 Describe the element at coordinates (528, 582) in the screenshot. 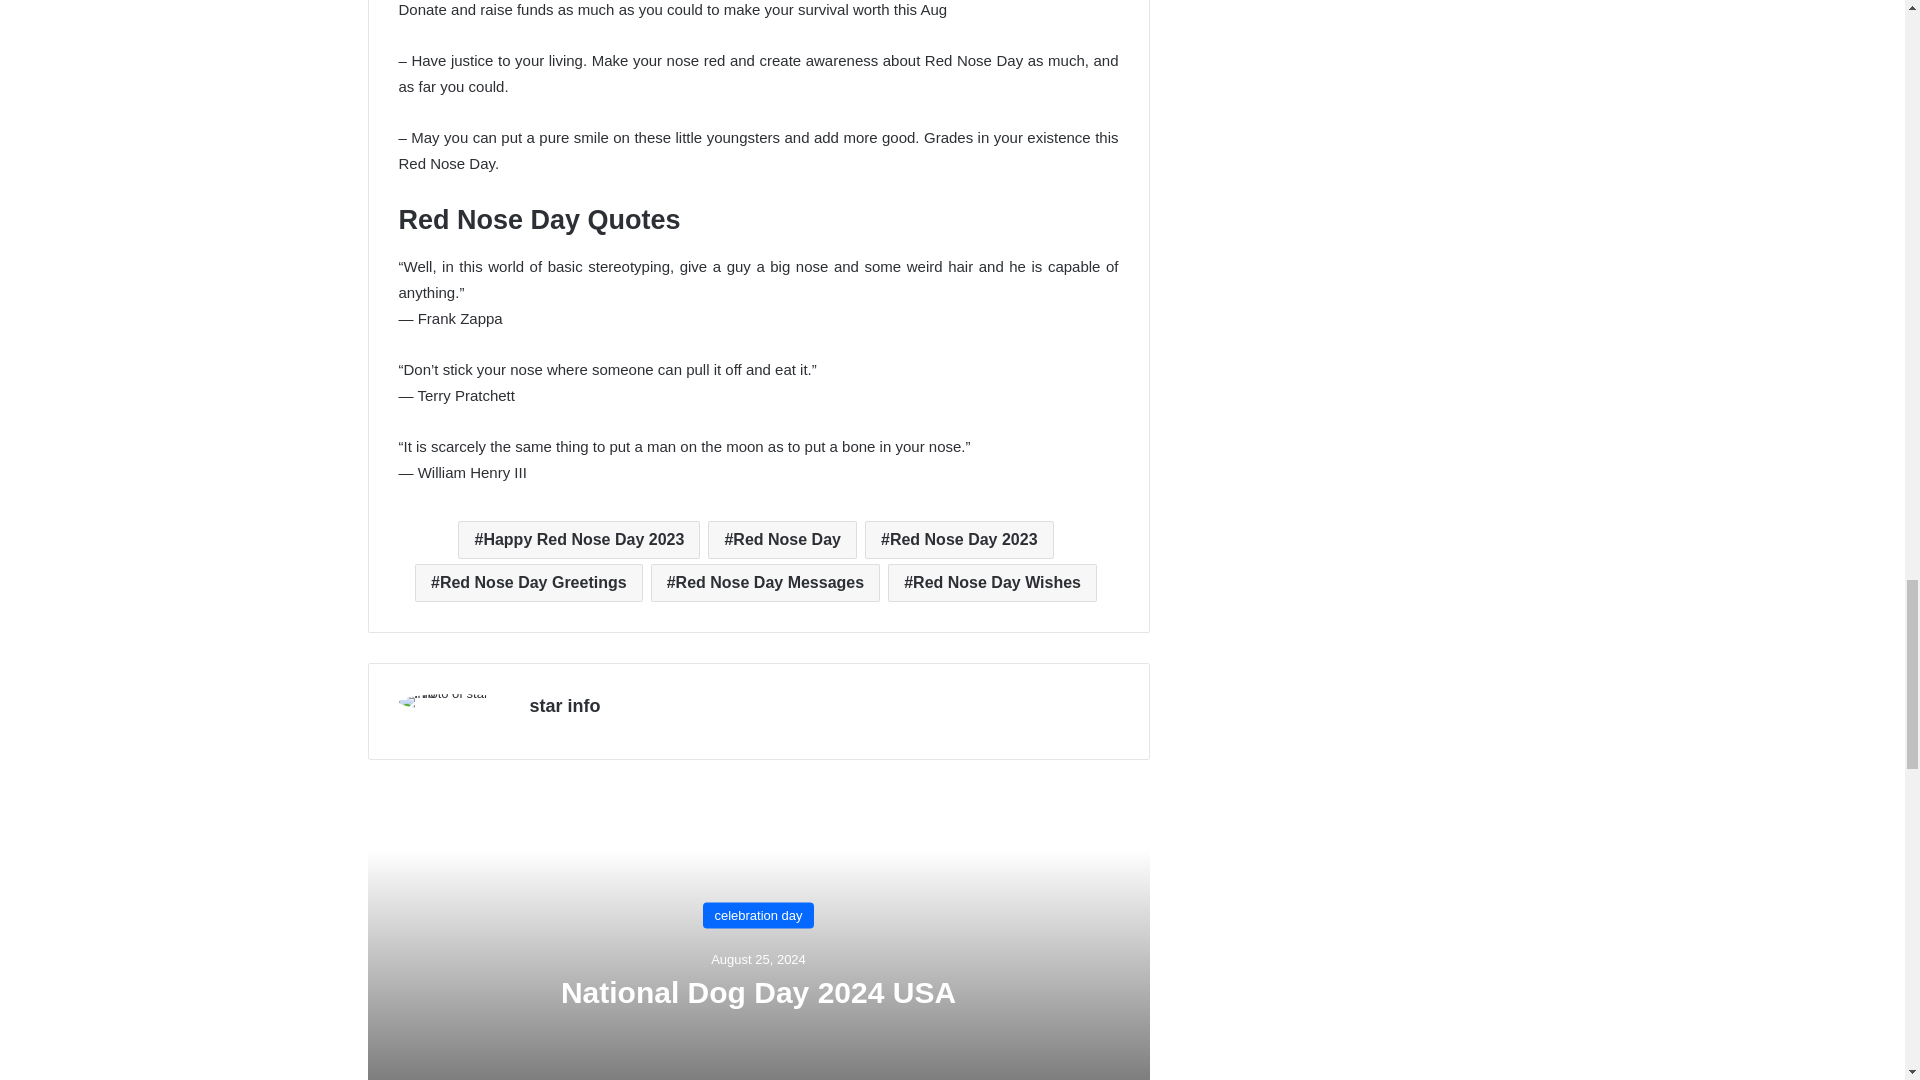

I see `Red Nose Day Greetings` at that location.